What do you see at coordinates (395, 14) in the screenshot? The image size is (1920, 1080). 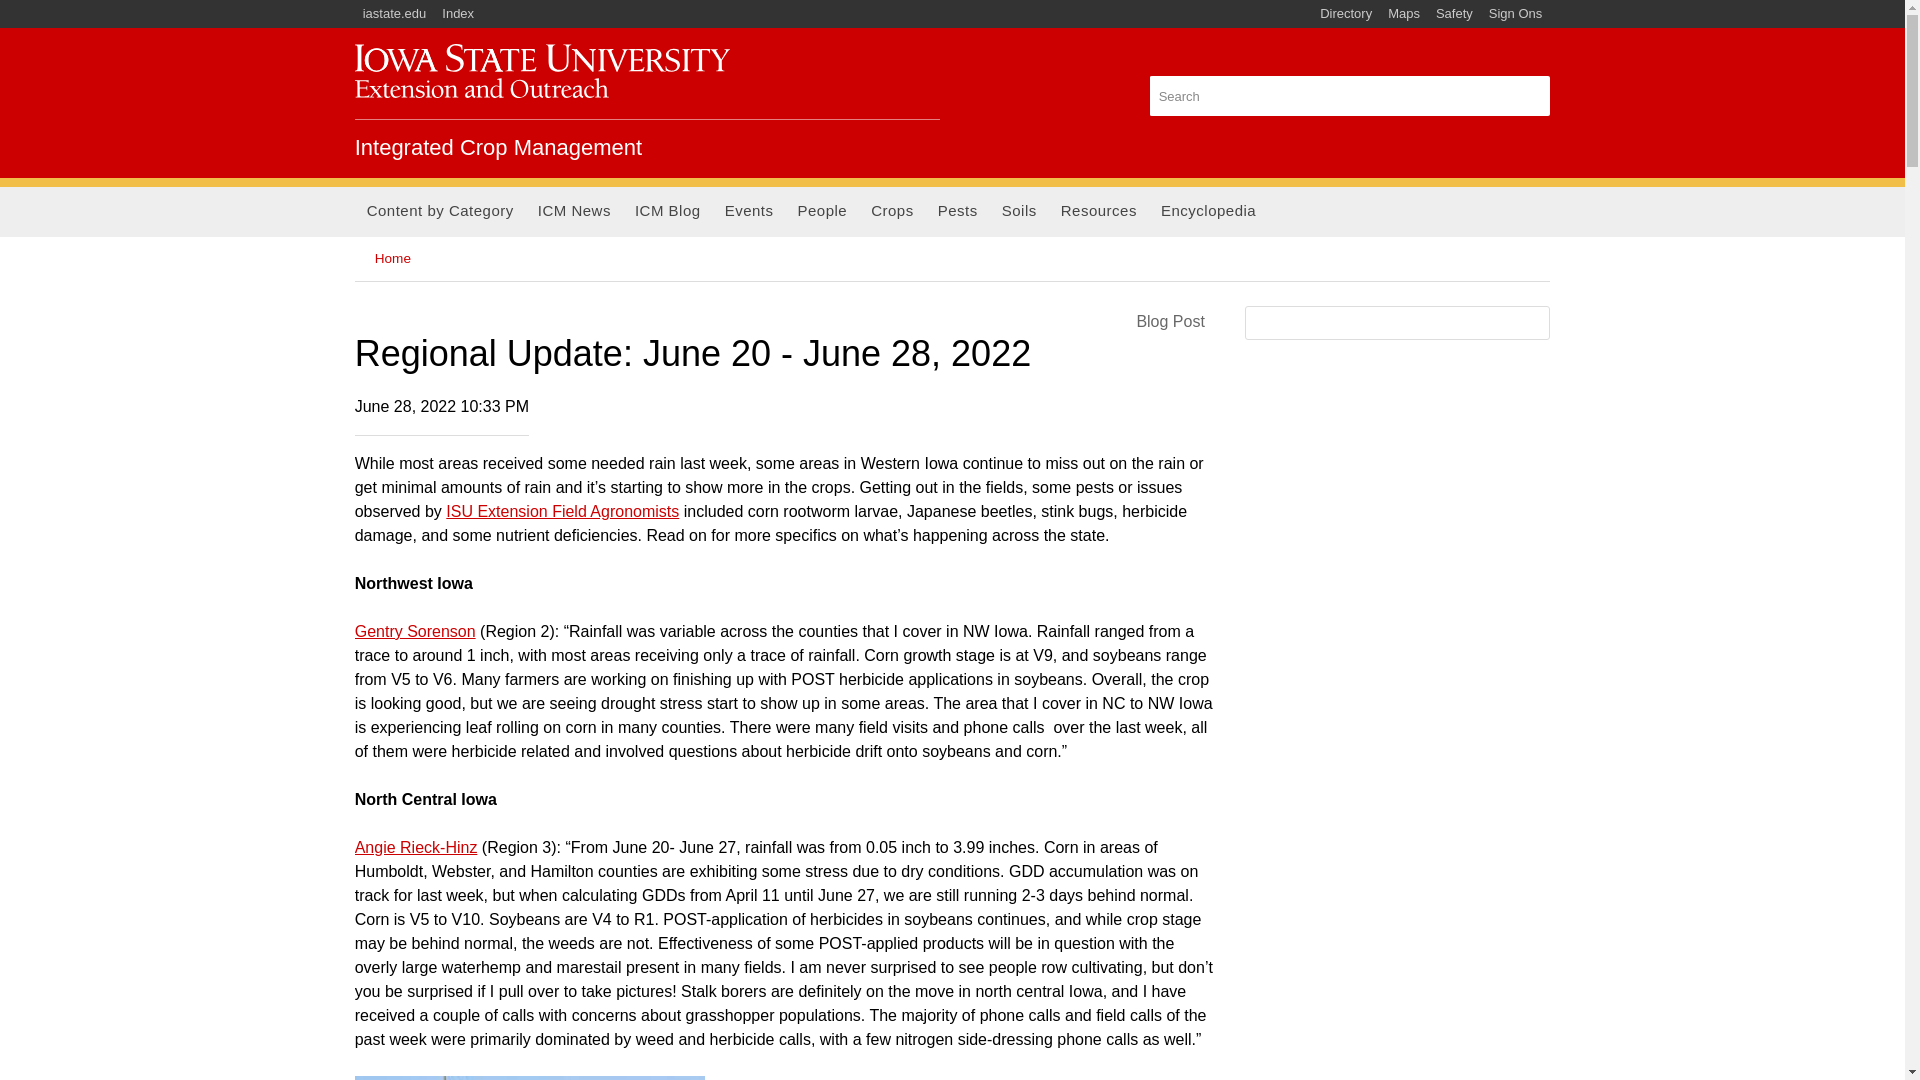 I see `iastate.edu` at bounding box center [395, 14].